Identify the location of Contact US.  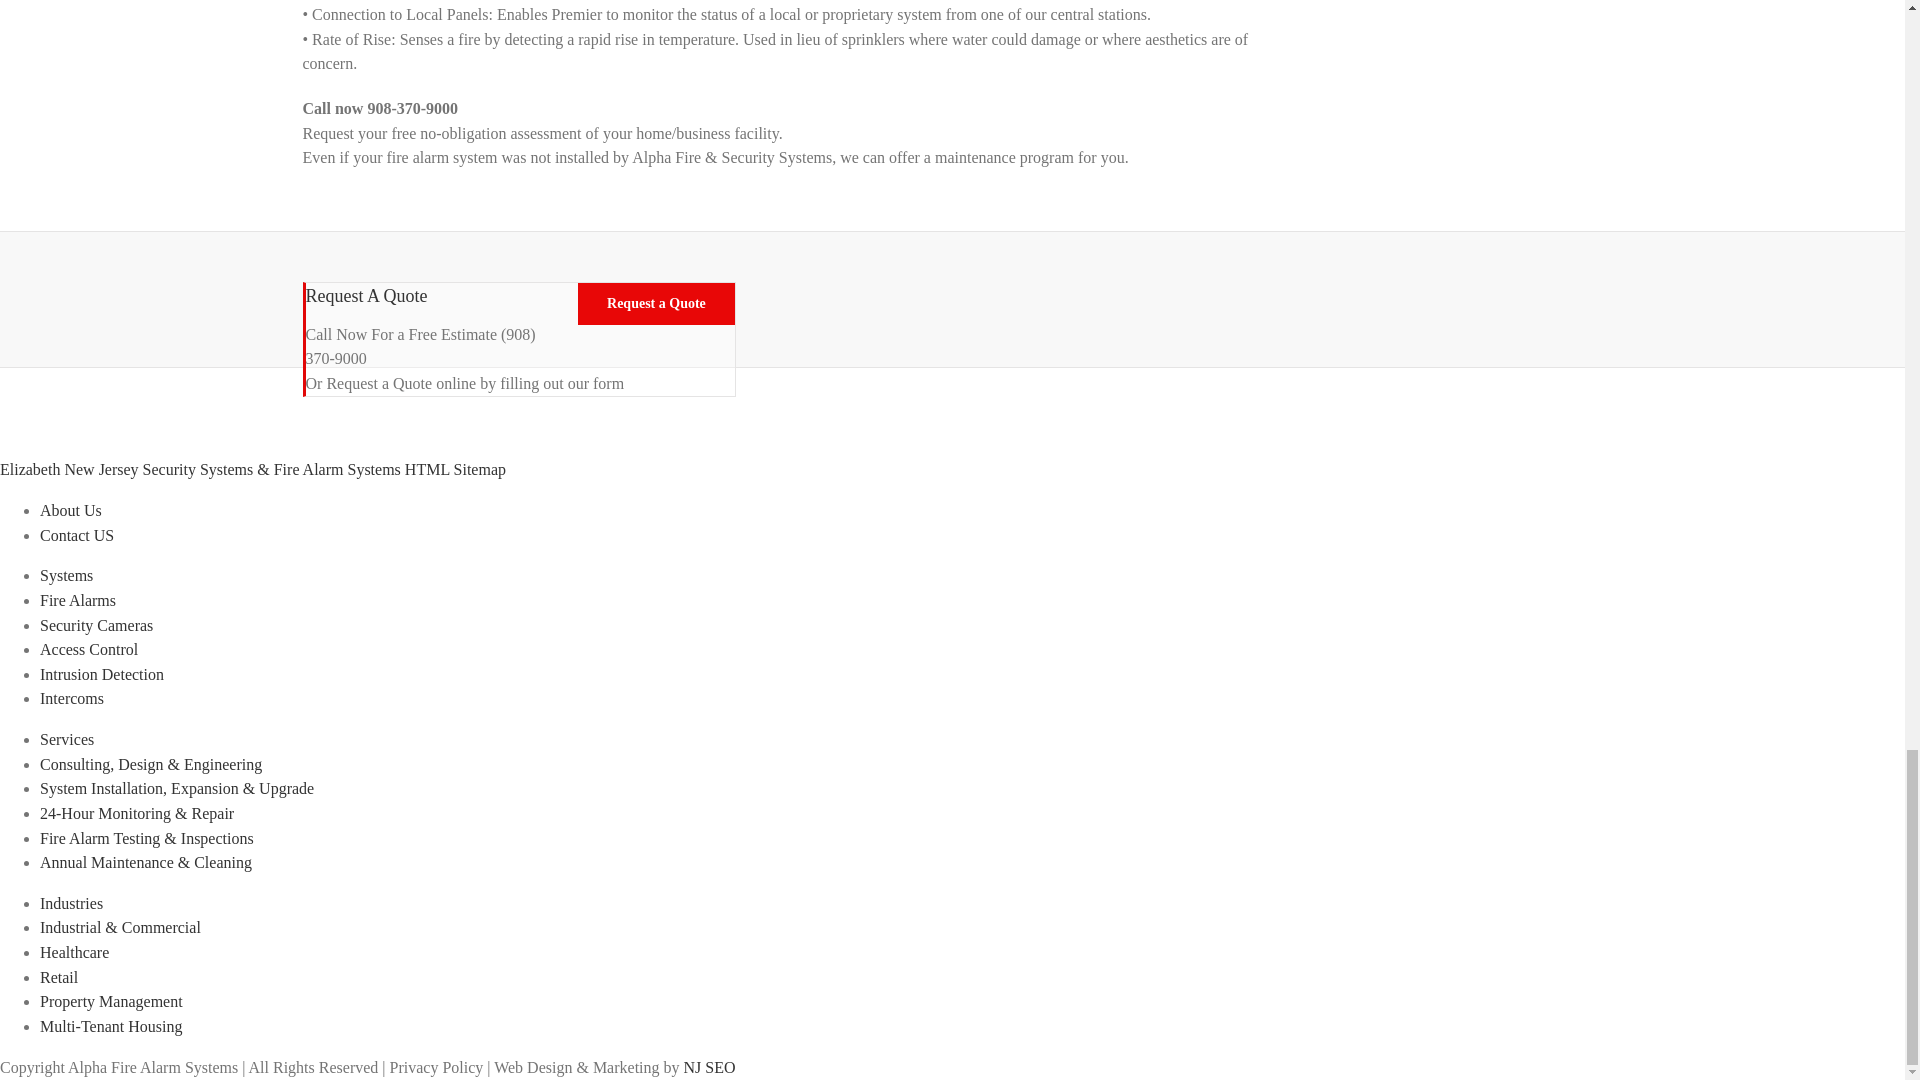
(76, 536).